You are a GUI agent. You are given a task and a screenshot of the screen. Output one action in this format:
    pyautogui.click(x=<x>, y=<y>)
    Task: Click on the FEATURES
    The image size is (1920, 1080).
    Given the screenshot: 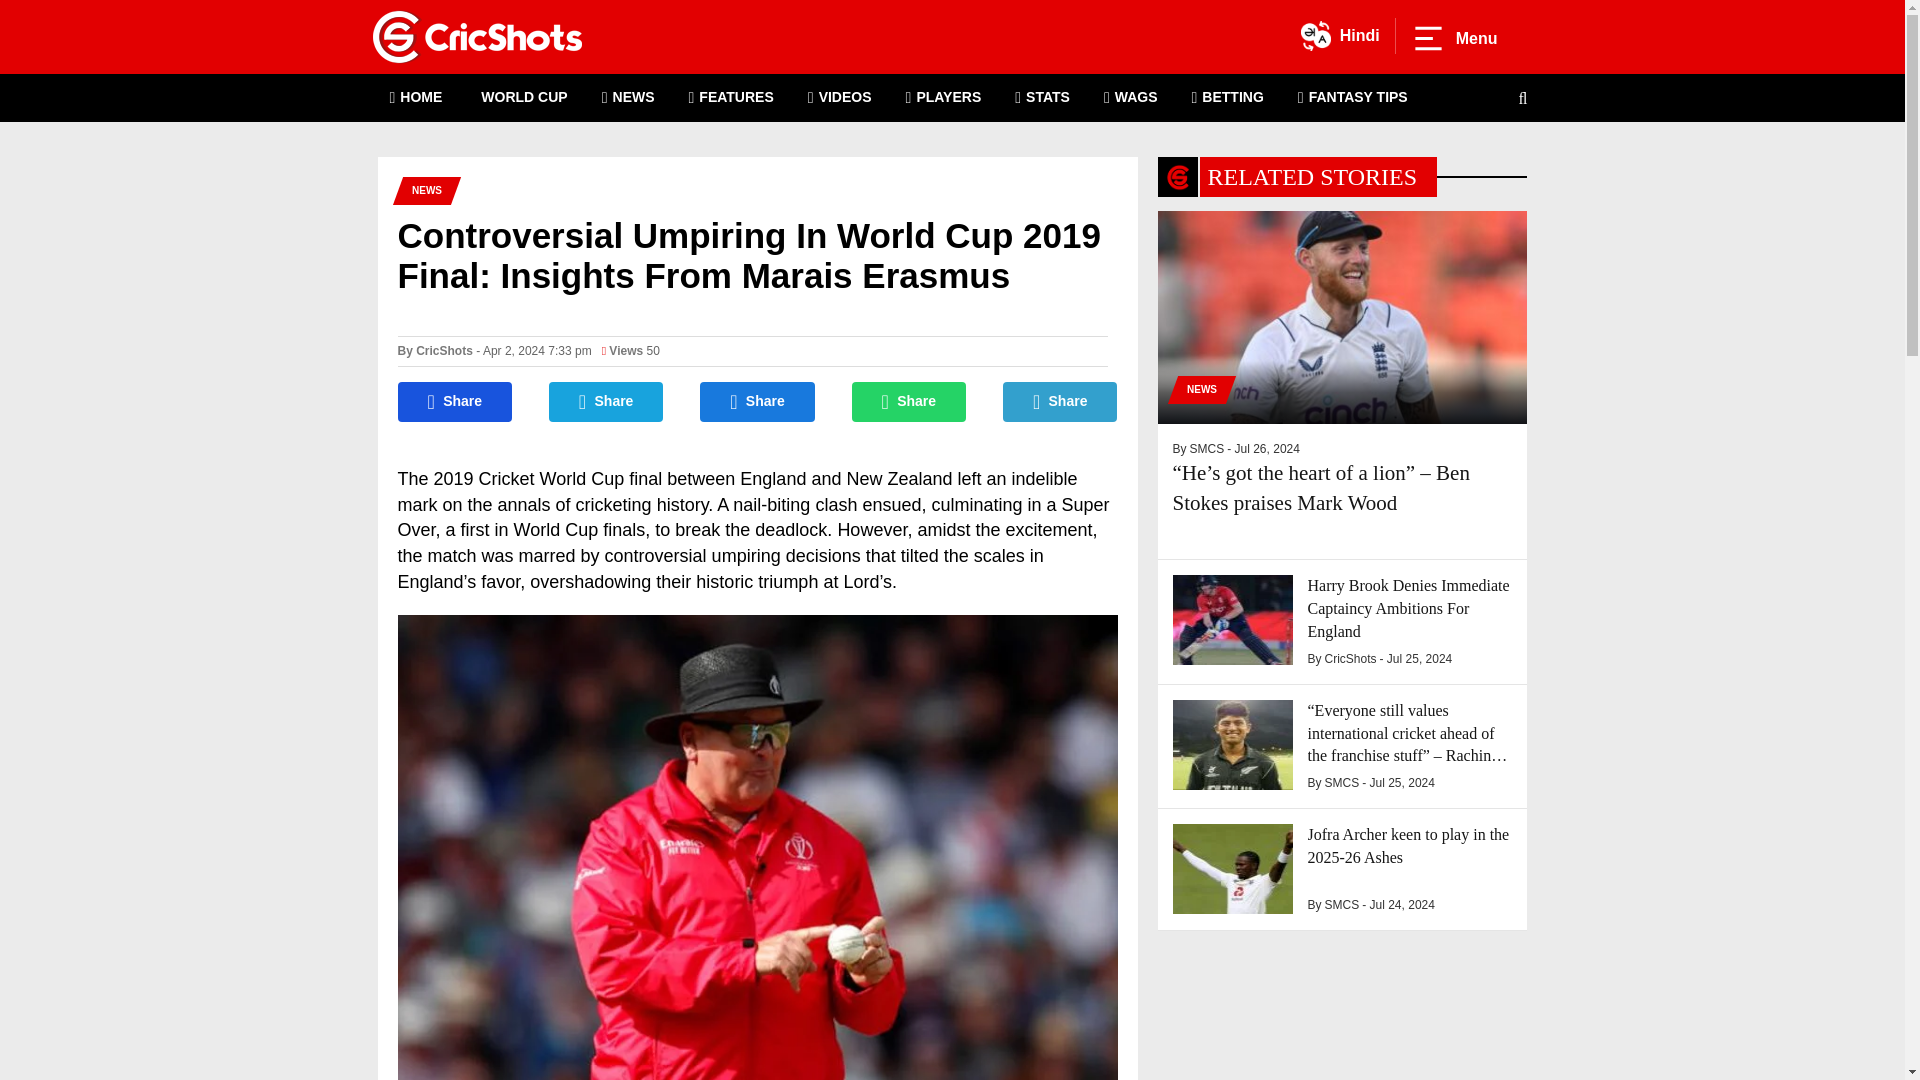 What is the action you would take?
    pyautogui.click(x=731, y=98)
    